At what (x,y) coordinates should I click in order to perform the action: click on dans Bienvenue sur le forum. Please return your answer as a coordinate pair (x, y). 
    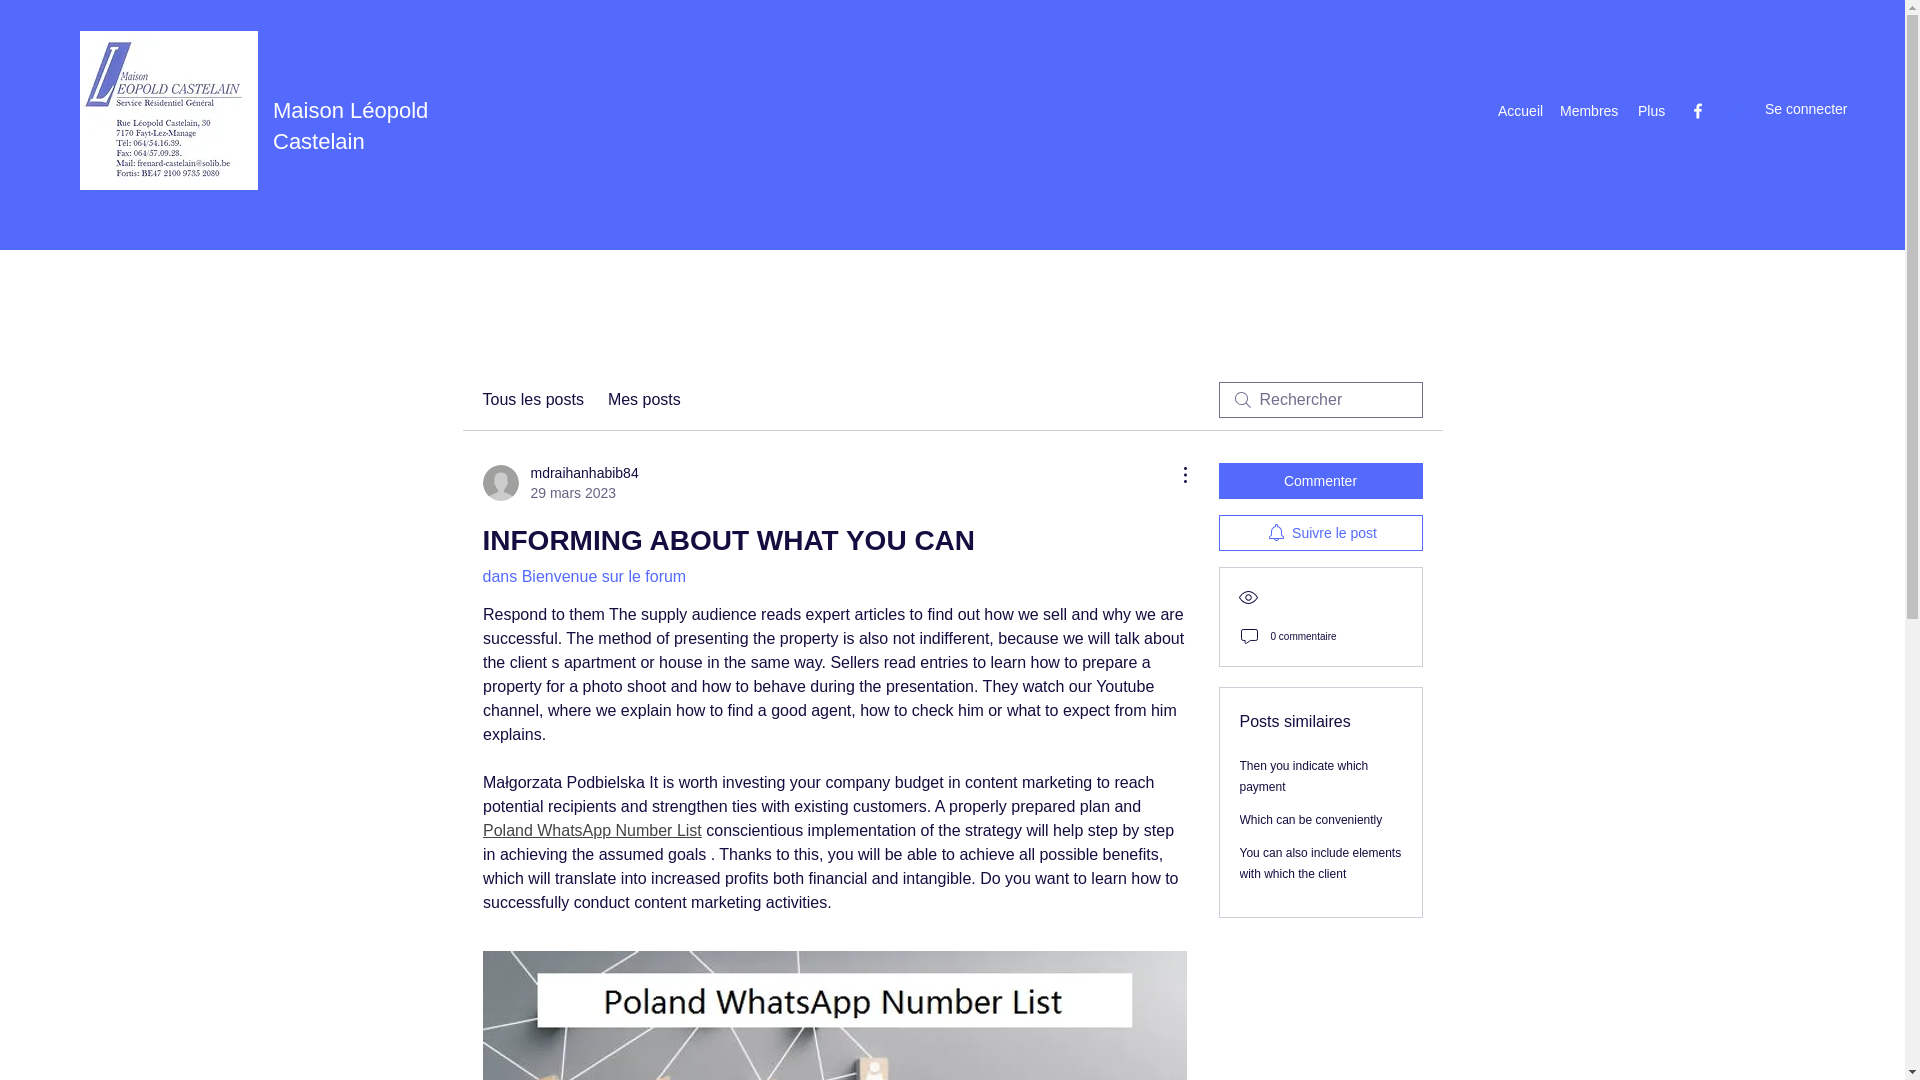
    Looking at the image, I should click on (583, 576).